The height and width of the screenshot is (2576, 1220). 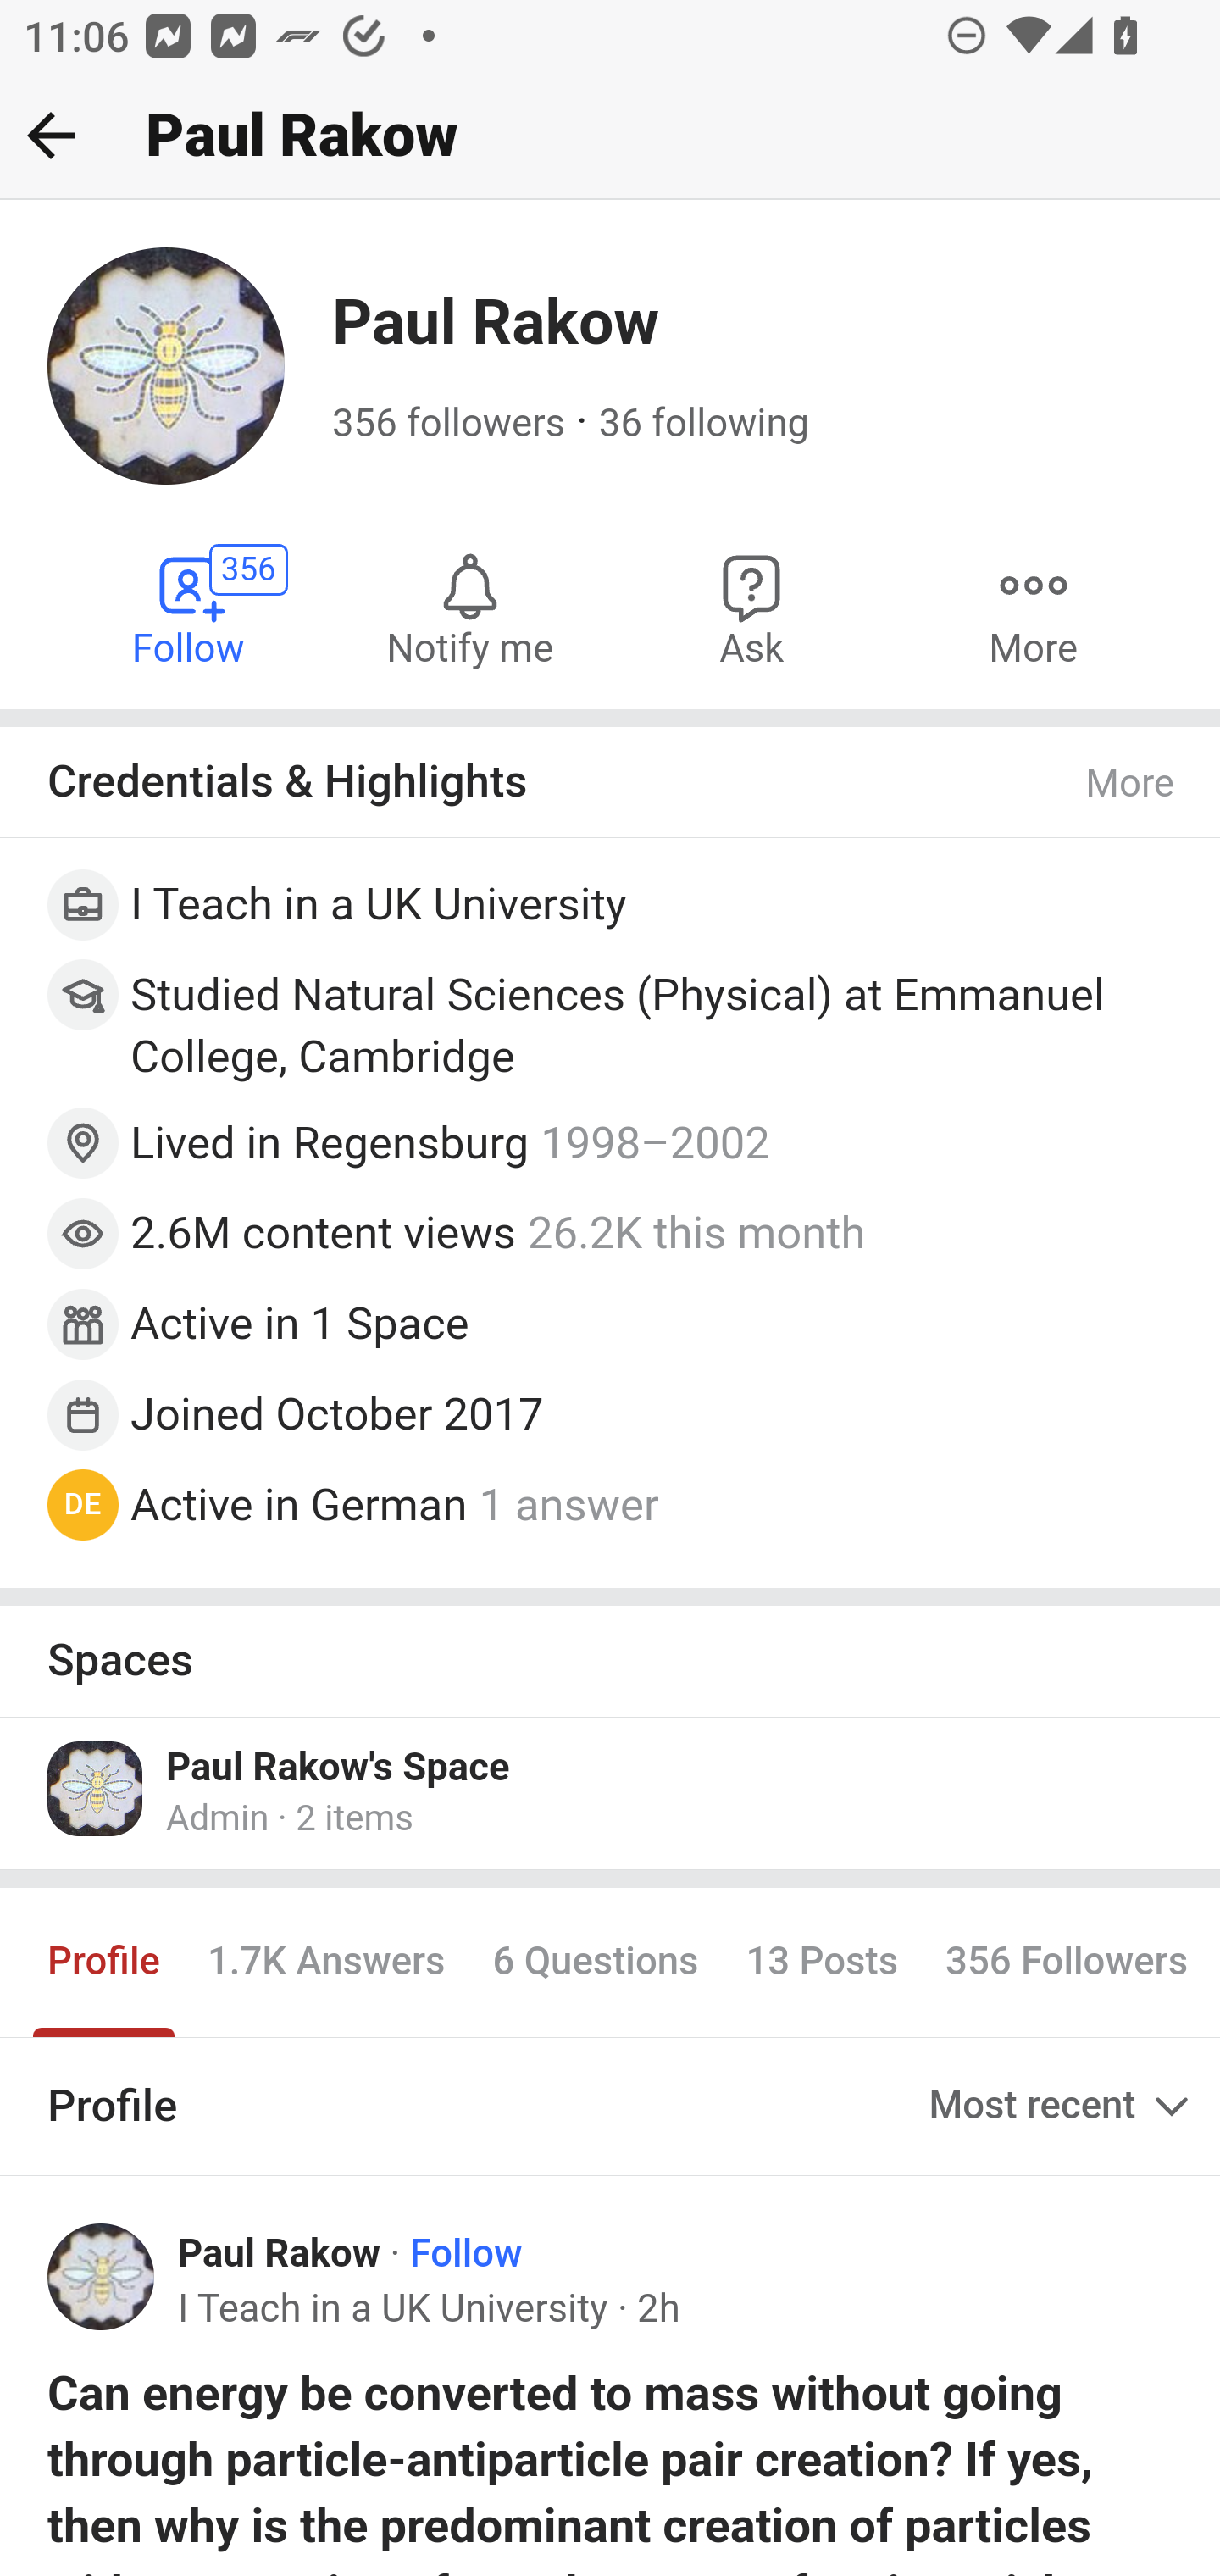 What do you see at coordinates (102, 2277) in the screenshot?
I see `Profile photo for Paul Rakow` at bounding box center [102, 2277].